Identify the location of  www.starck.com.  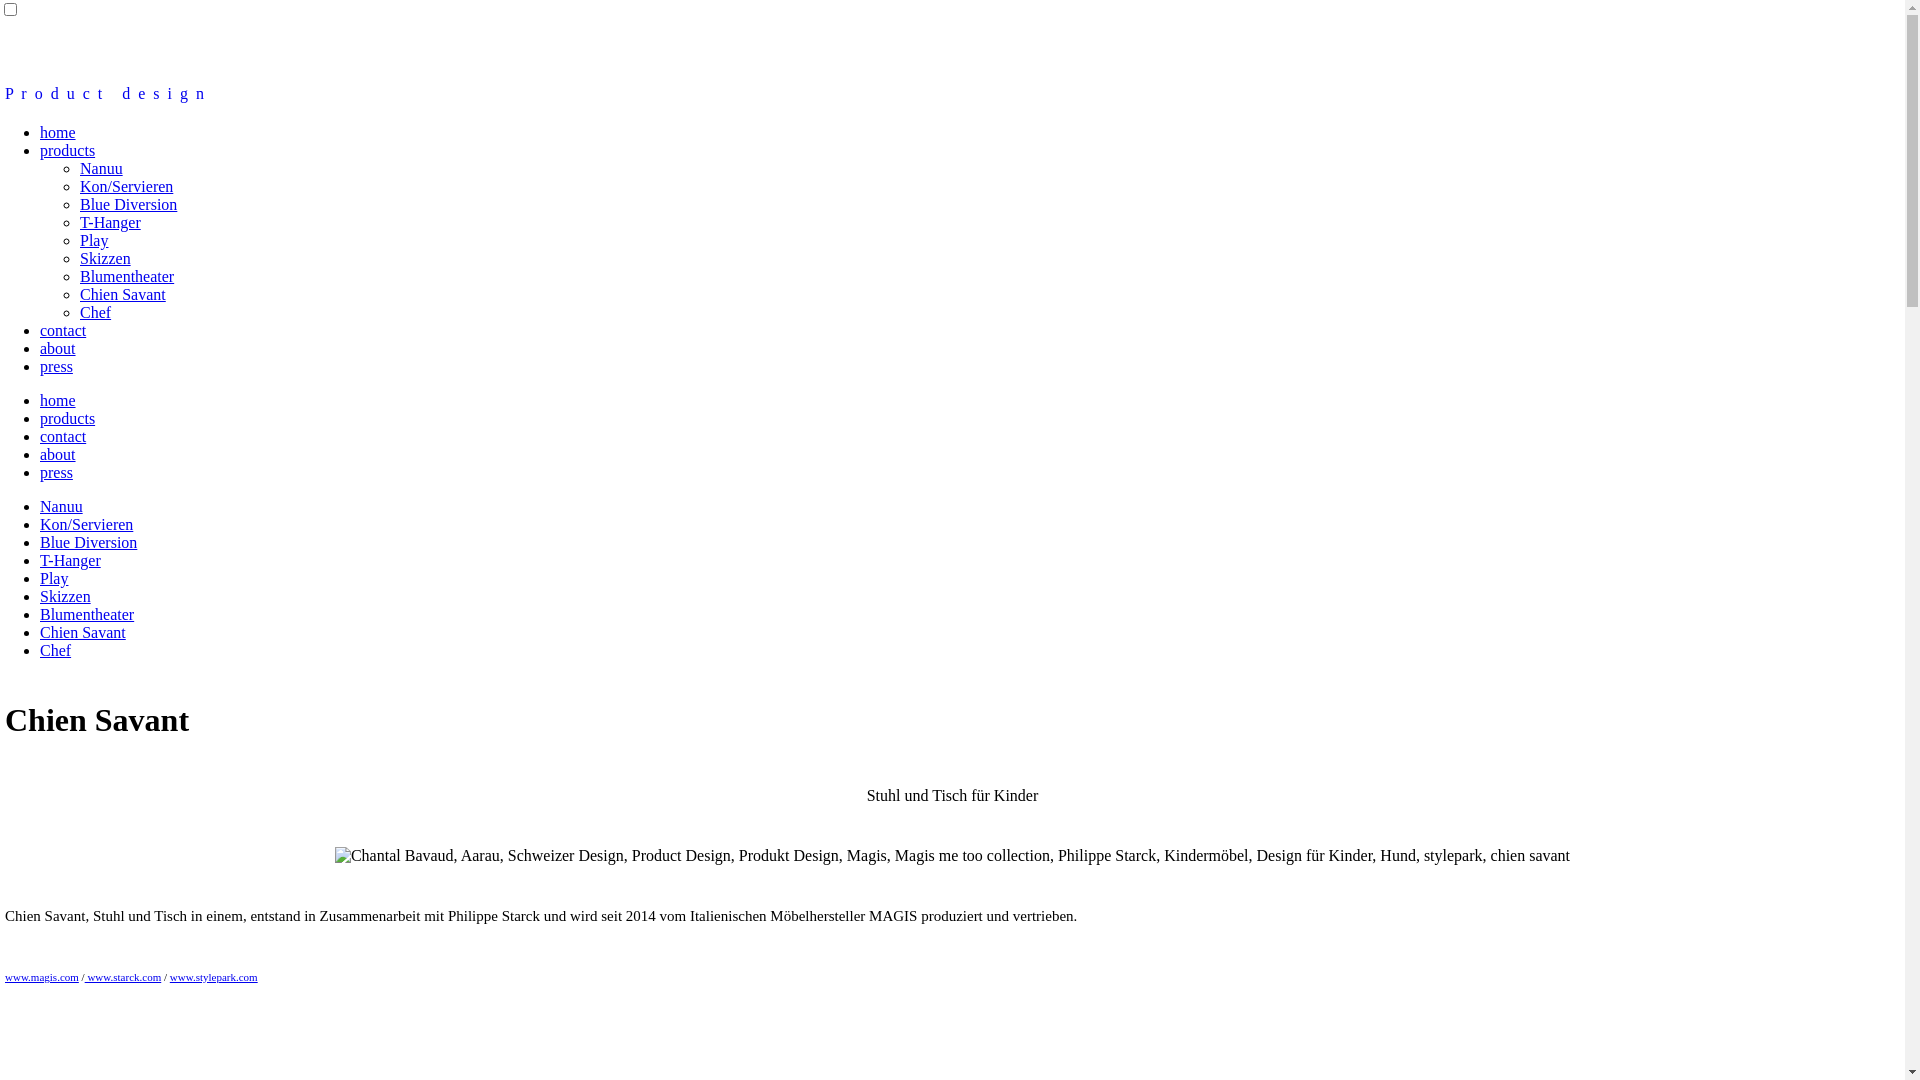
(124, 977).